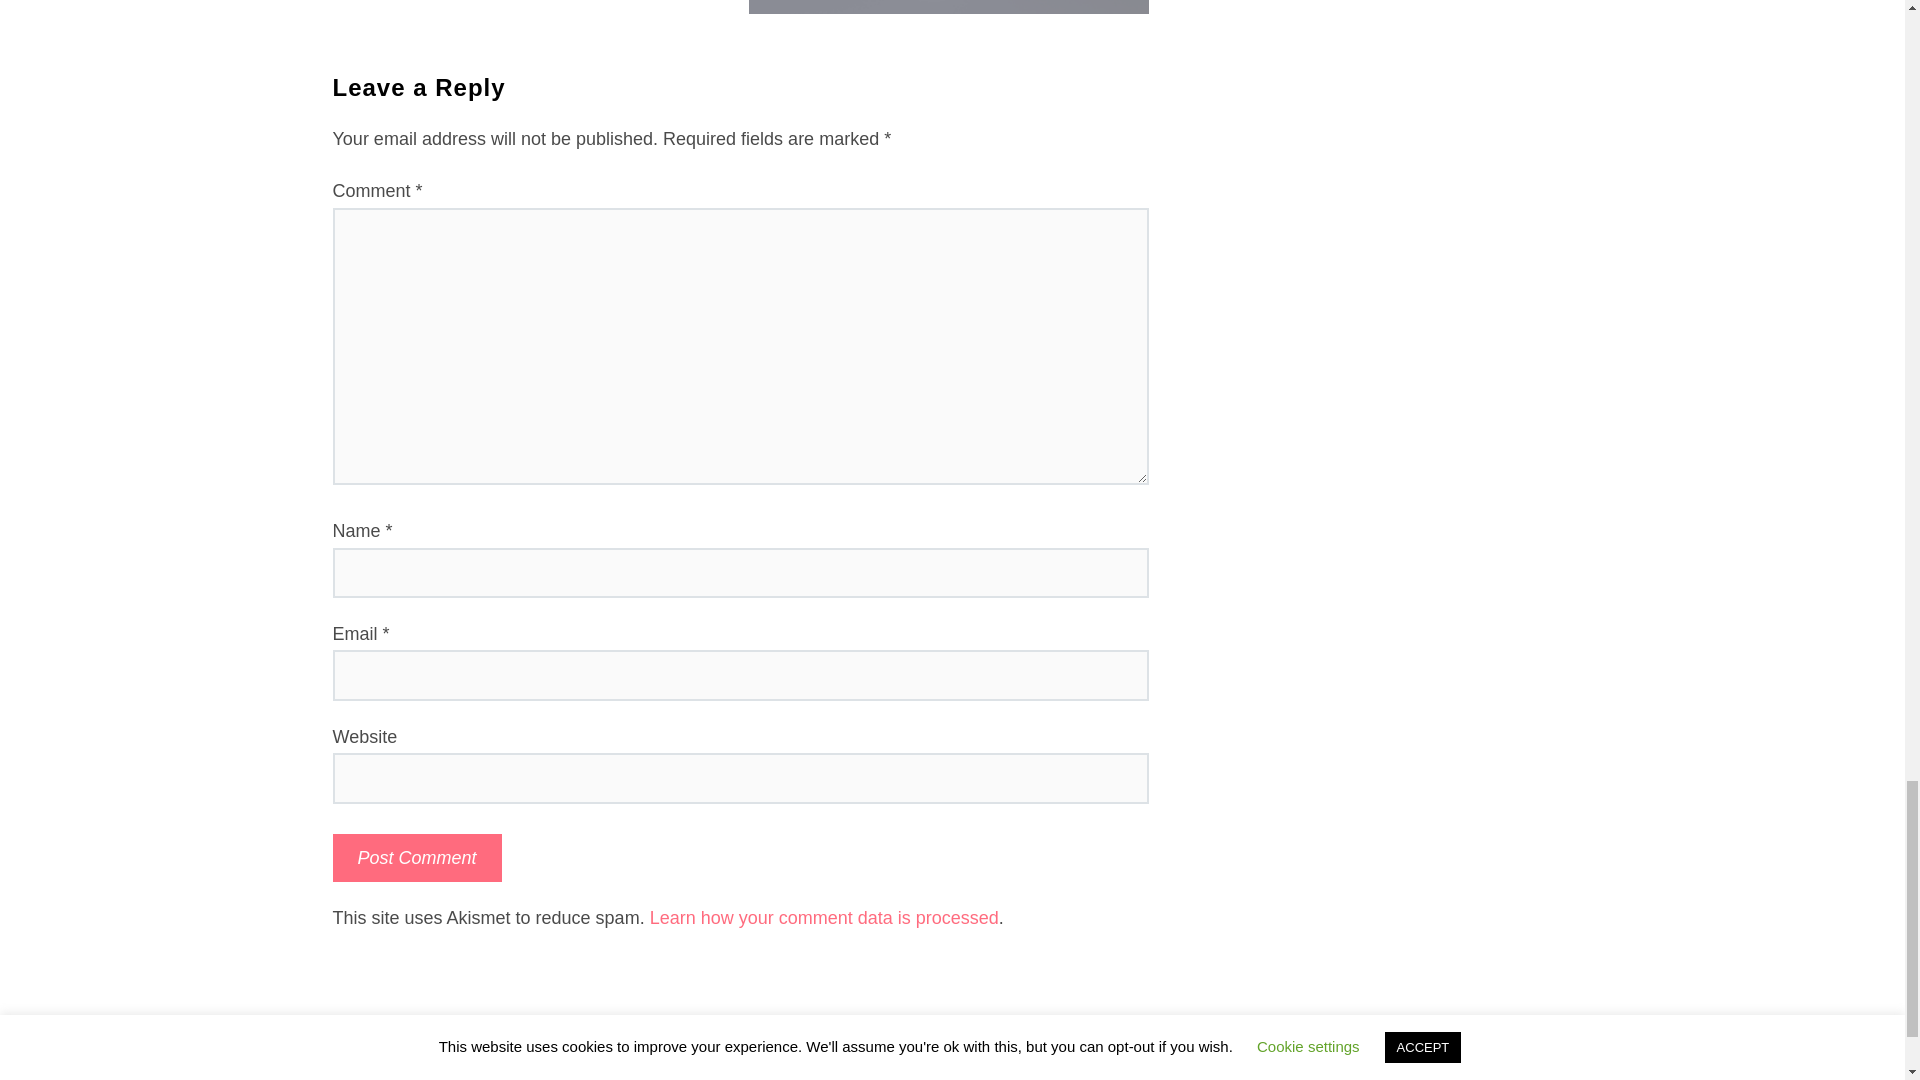  I want to click on Post Comment, so click(416, 858).